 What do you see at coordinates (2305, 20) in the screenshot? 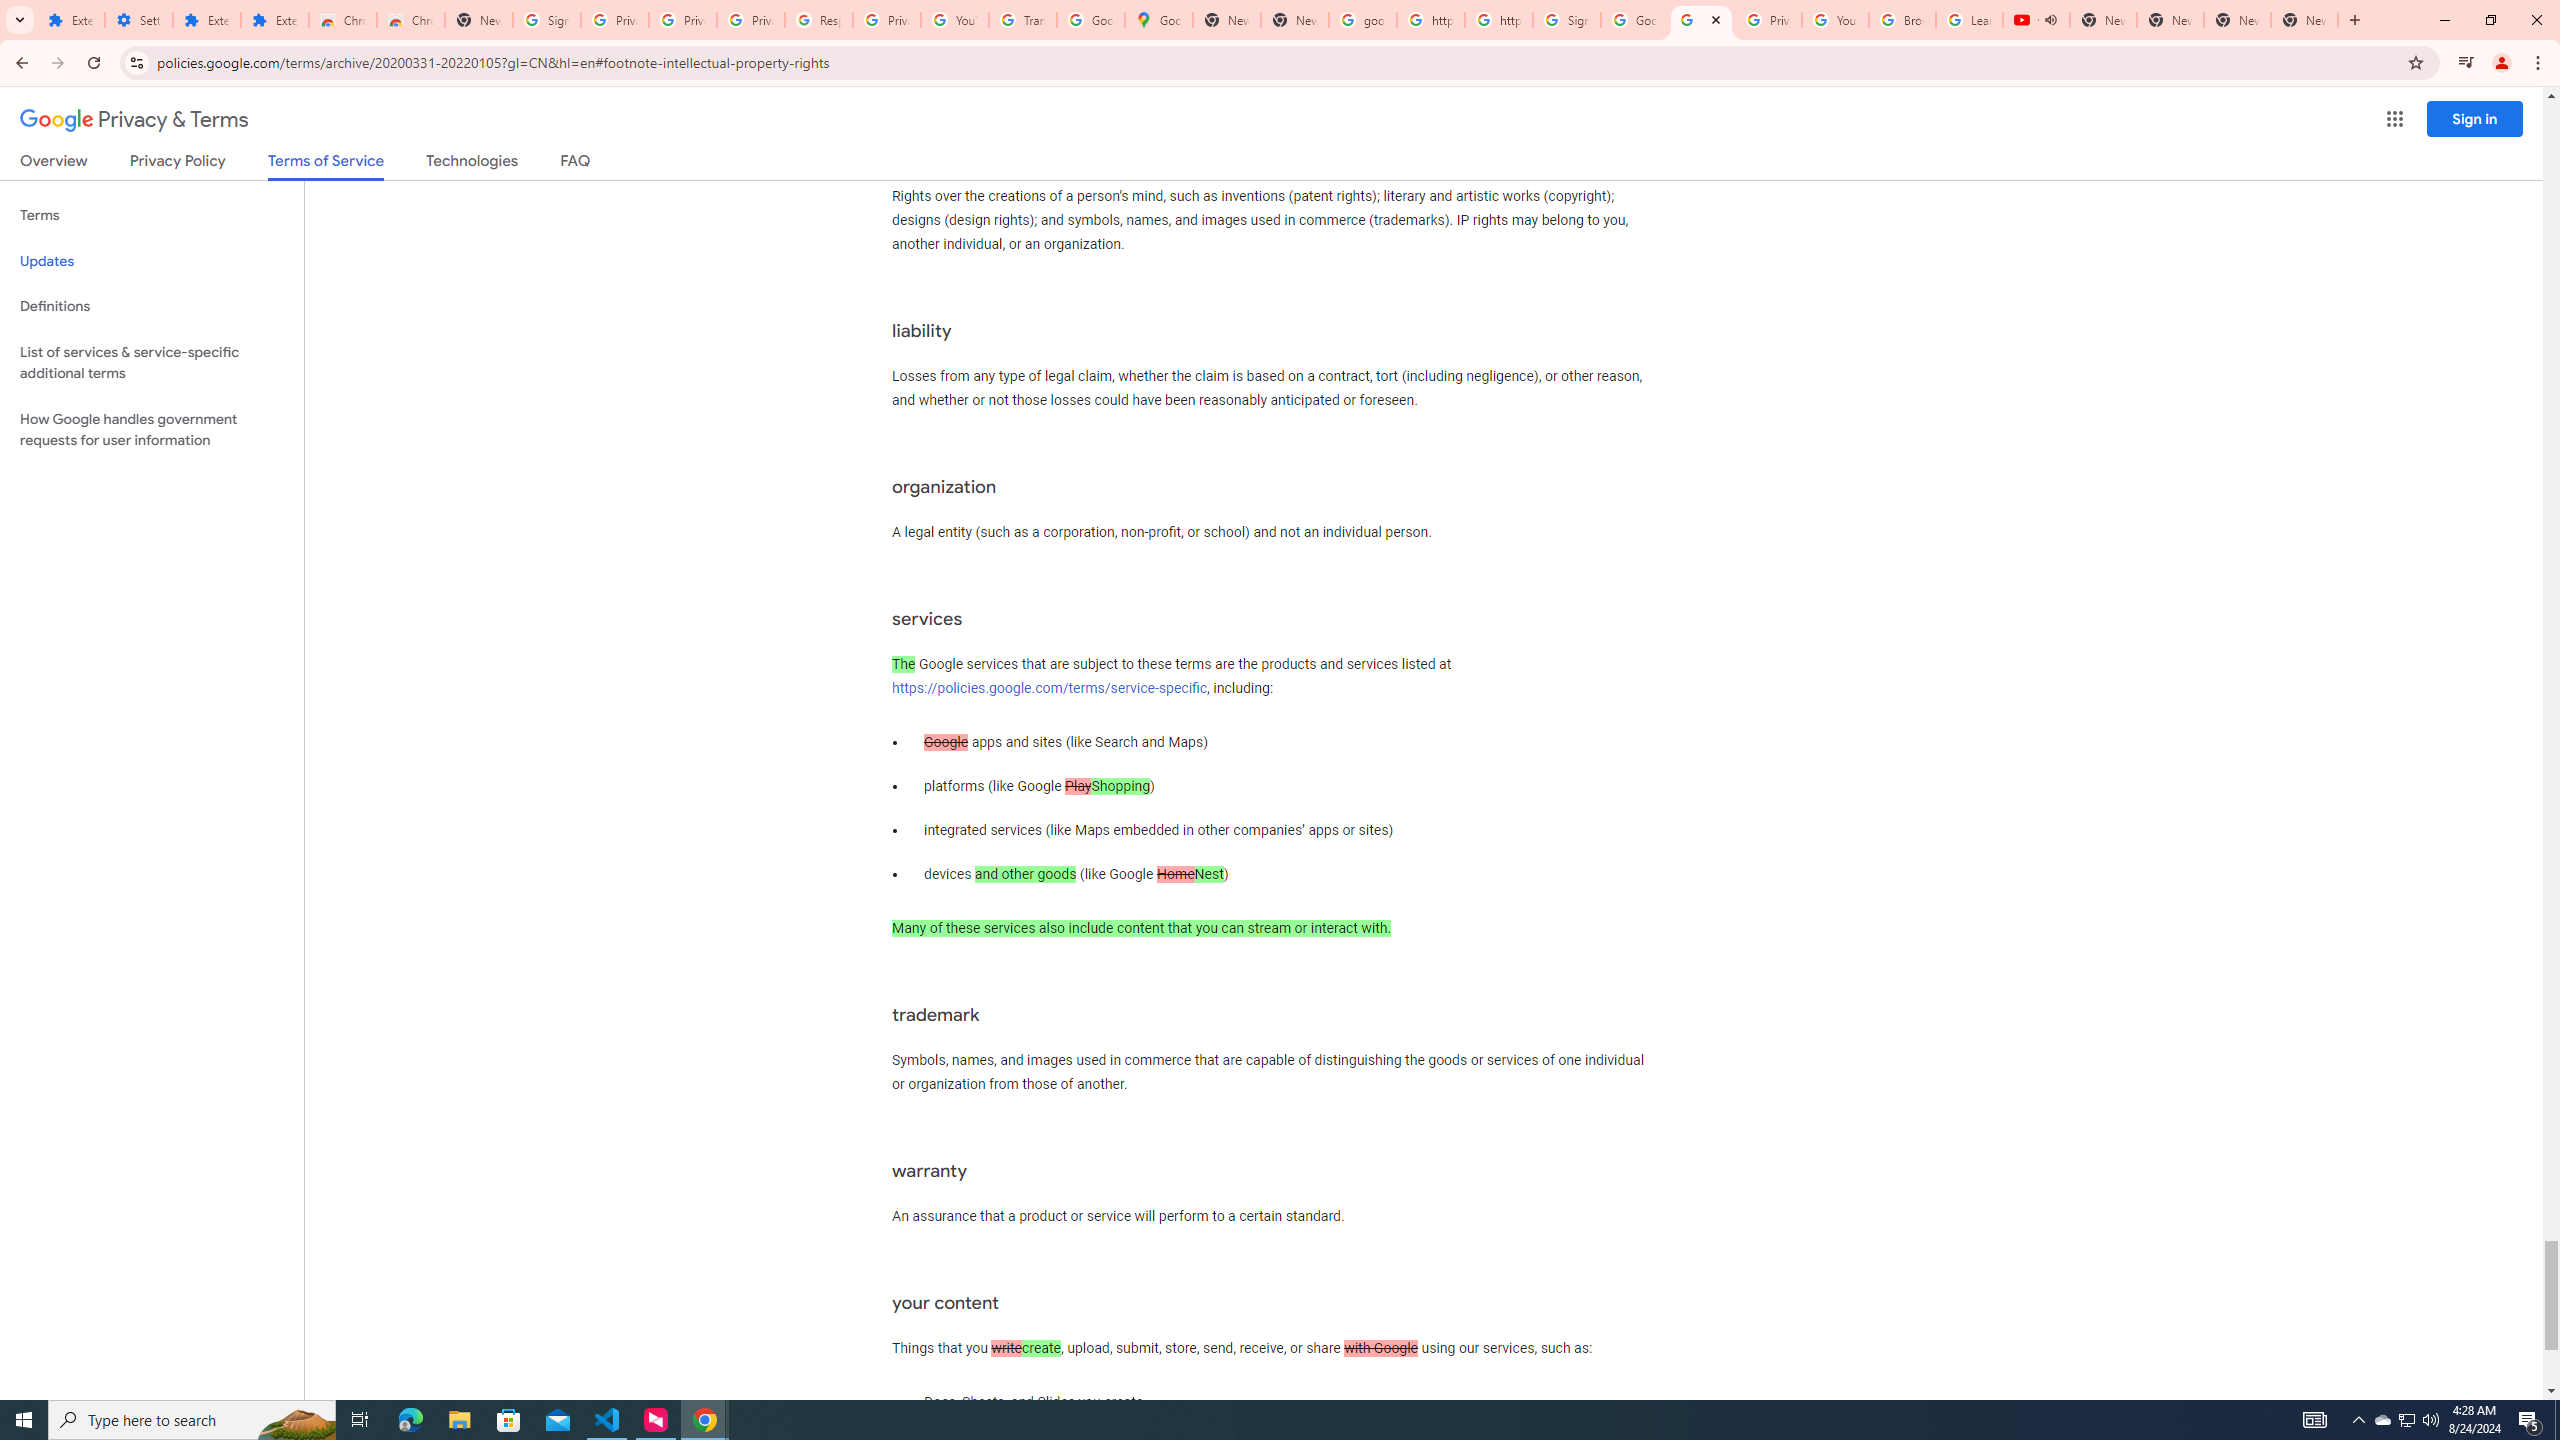
I see `New Tab` at bounding box center [2305, 20].